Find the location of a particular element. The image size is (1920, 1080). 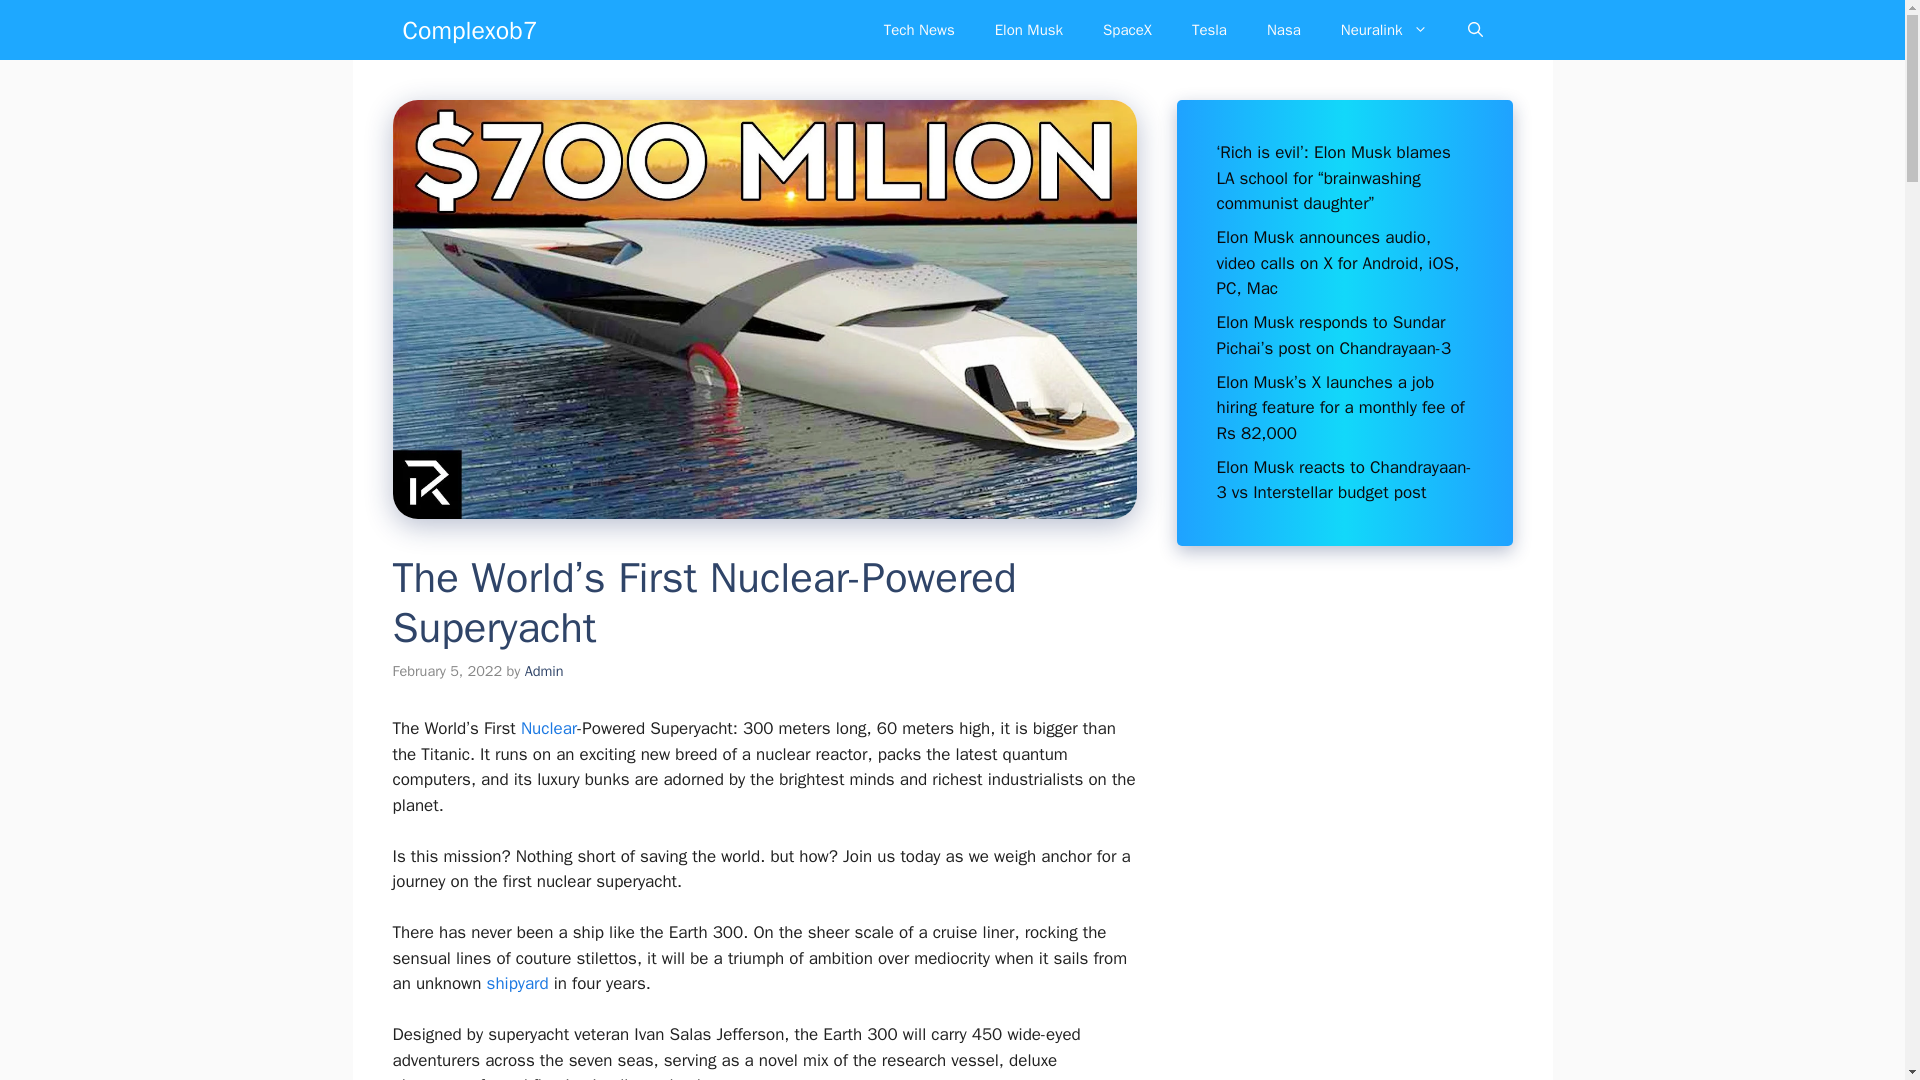

Tech News is located at coordinates (920, 30).